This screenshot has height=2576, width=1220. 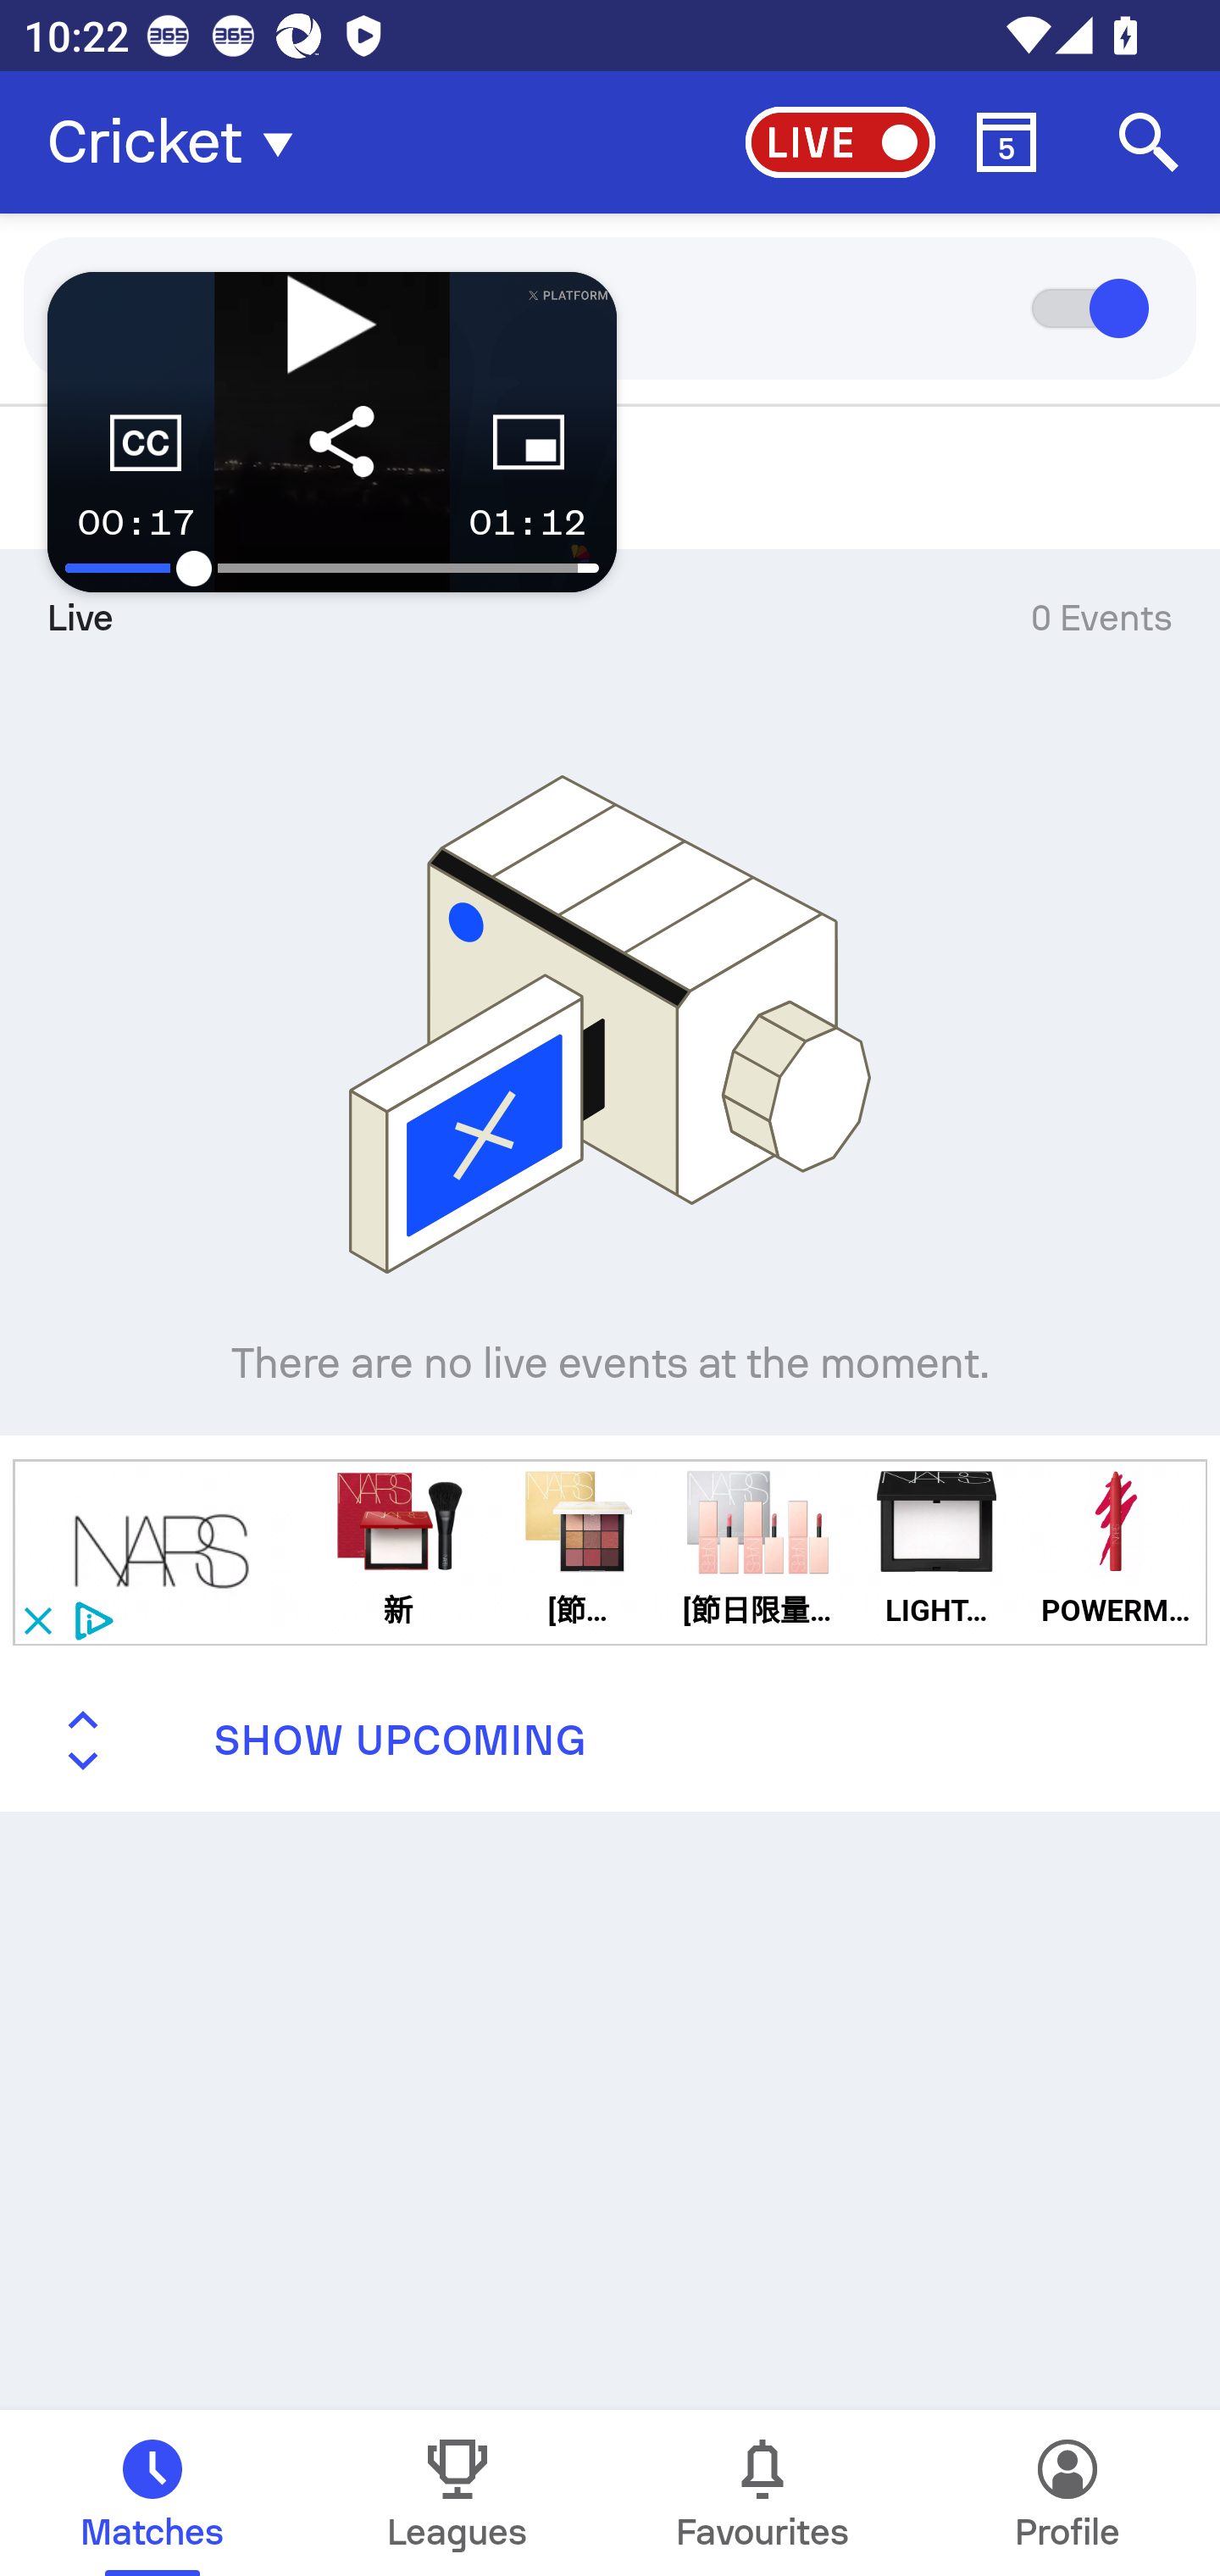 What do you see at coordinates (36, 1620) in the screenshot?
I see `close_button` at bounding box center [36, 1620].